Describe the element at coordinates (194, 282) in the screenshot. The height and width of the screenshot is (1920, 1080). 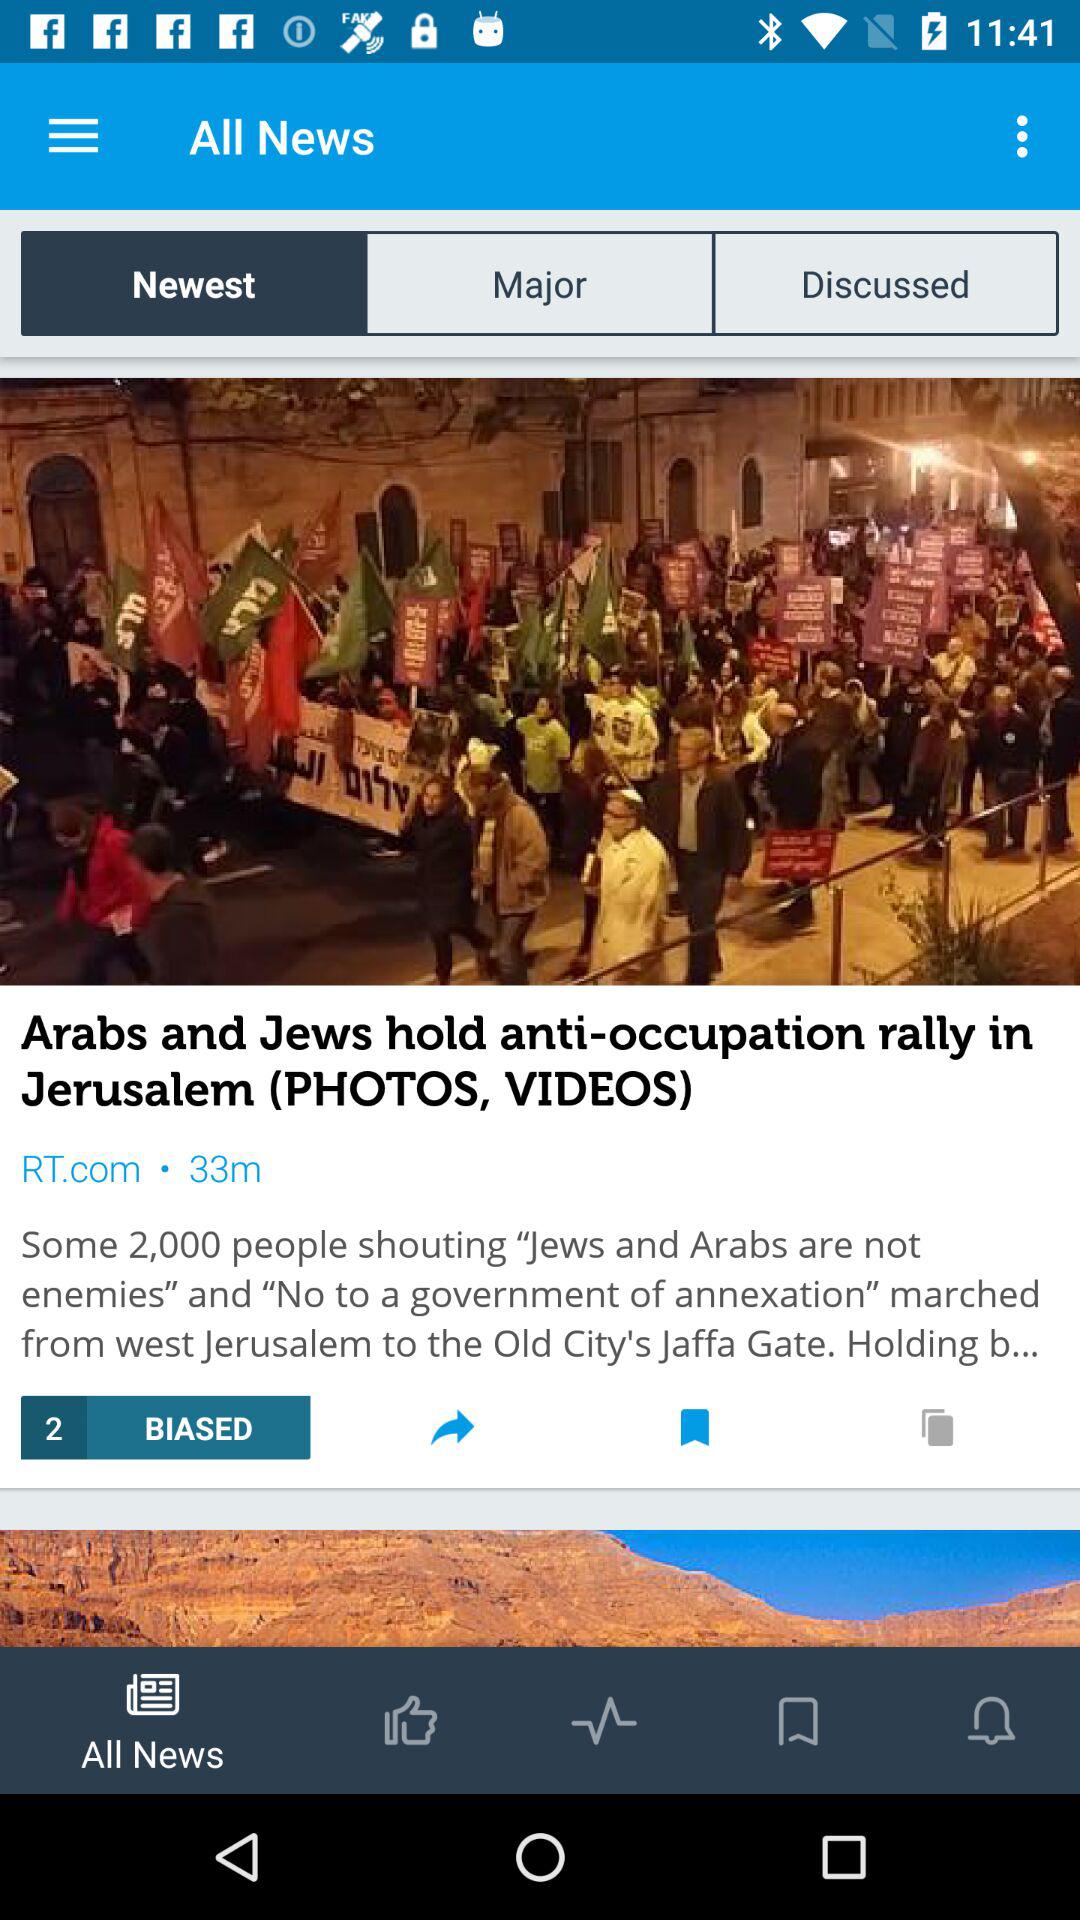
I see `press the item to the left of major` at that location.